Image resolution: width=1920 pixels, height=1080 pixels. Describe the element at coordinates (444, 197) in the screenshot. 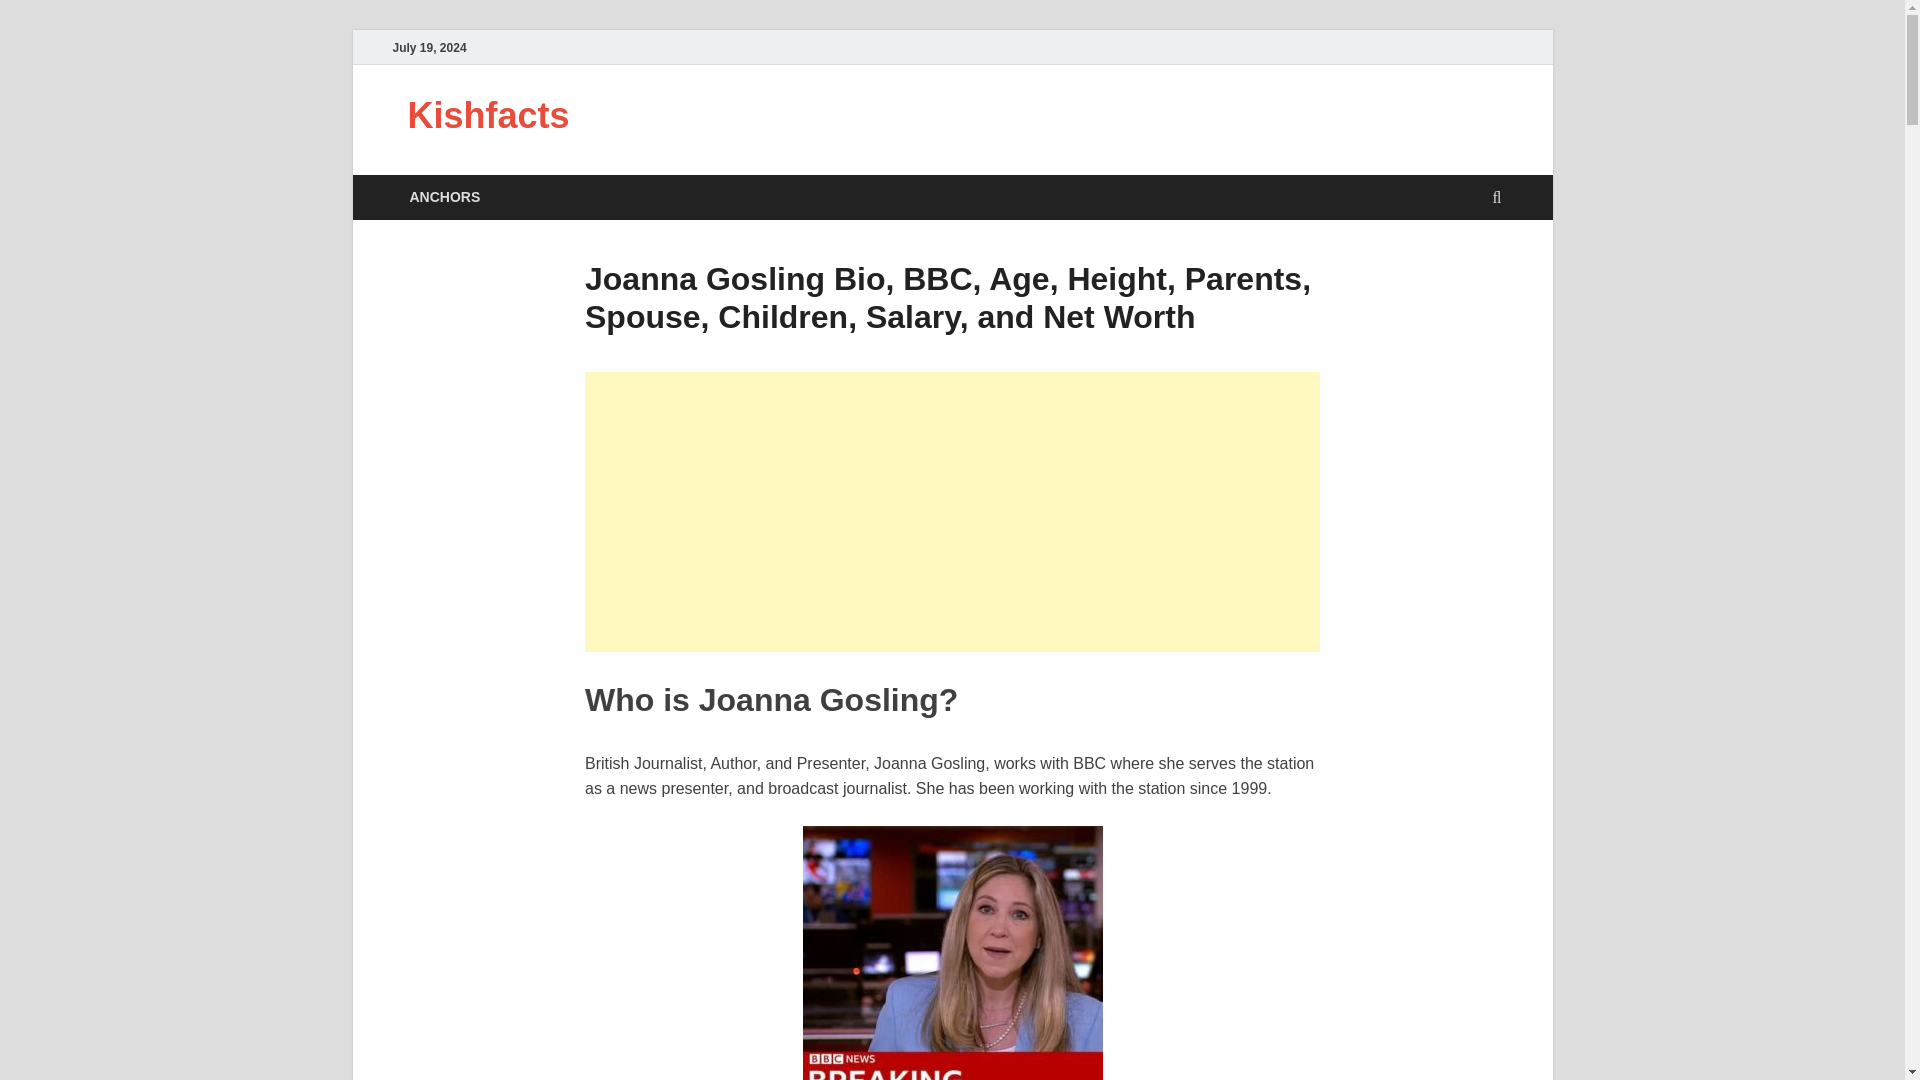

I see `ANCHORS` at that location.